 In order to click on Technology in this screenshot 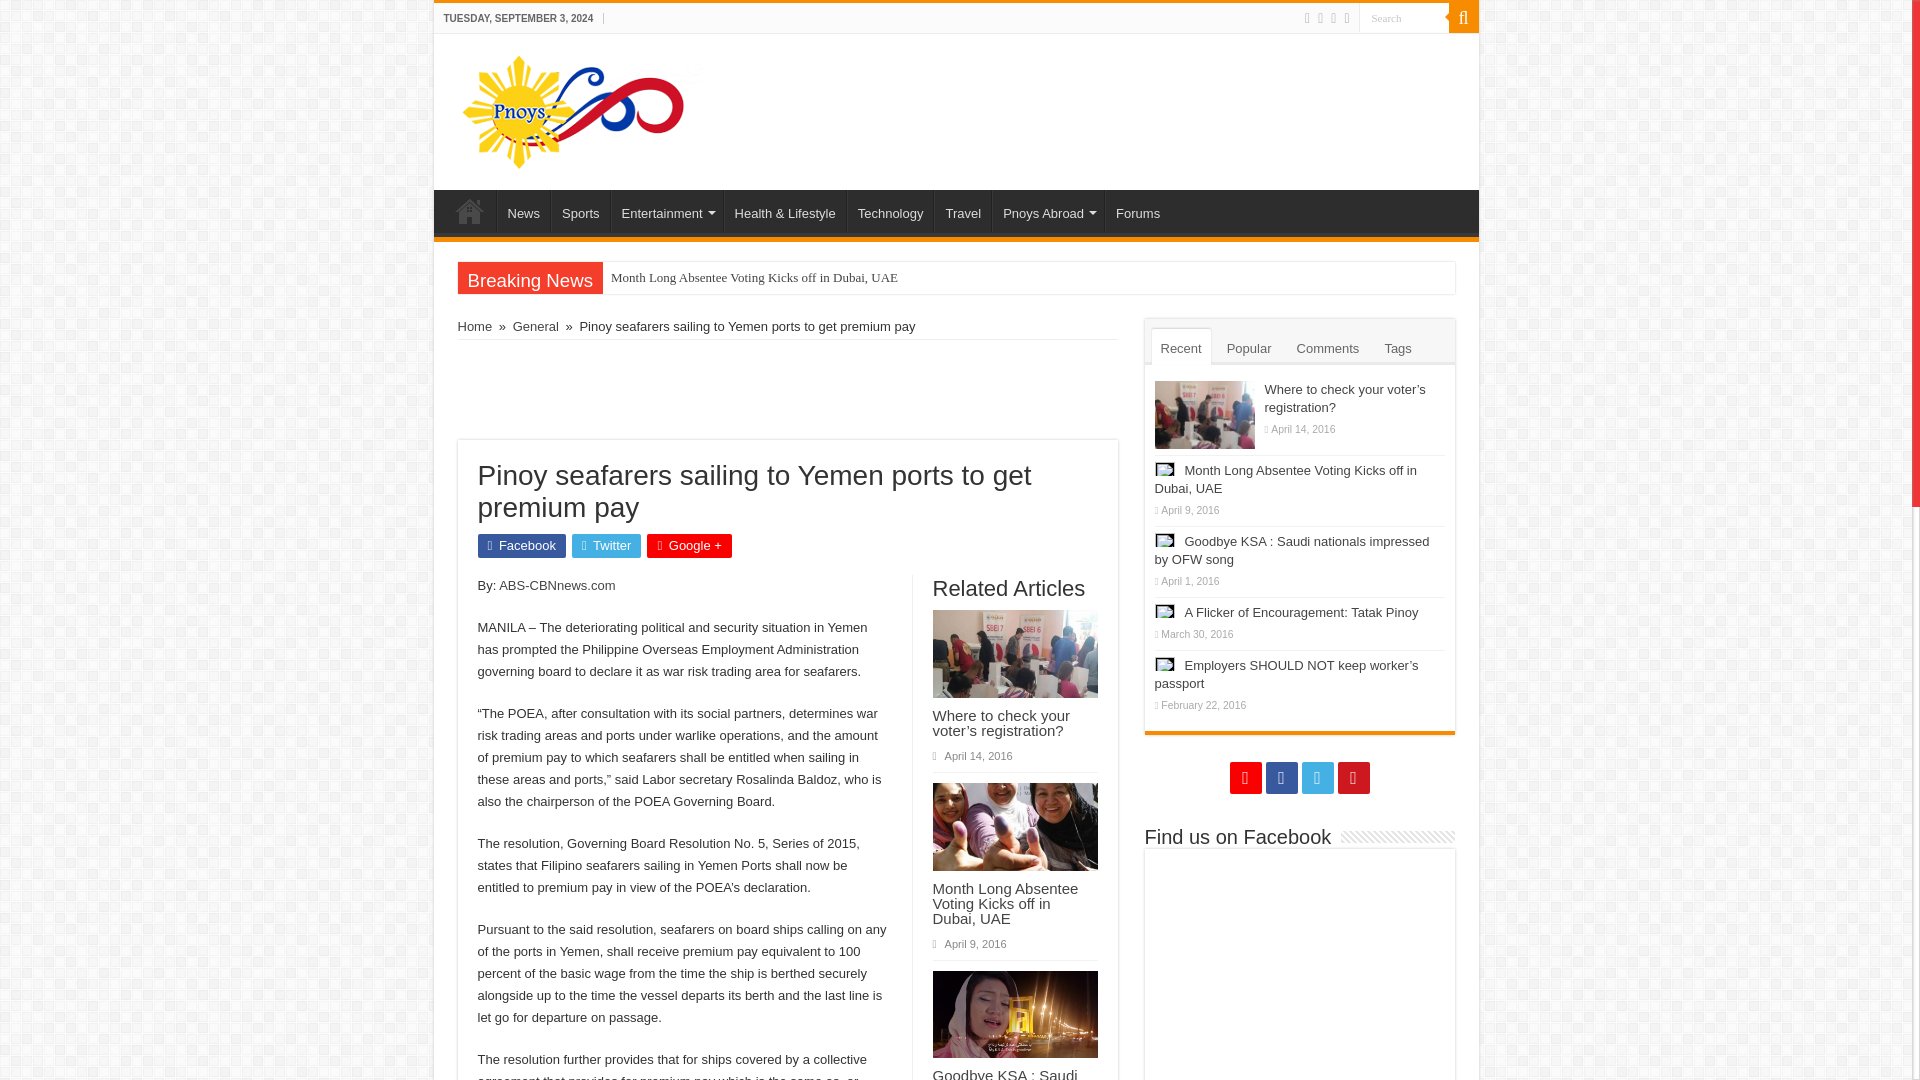, I will do `click(890, 211)`.